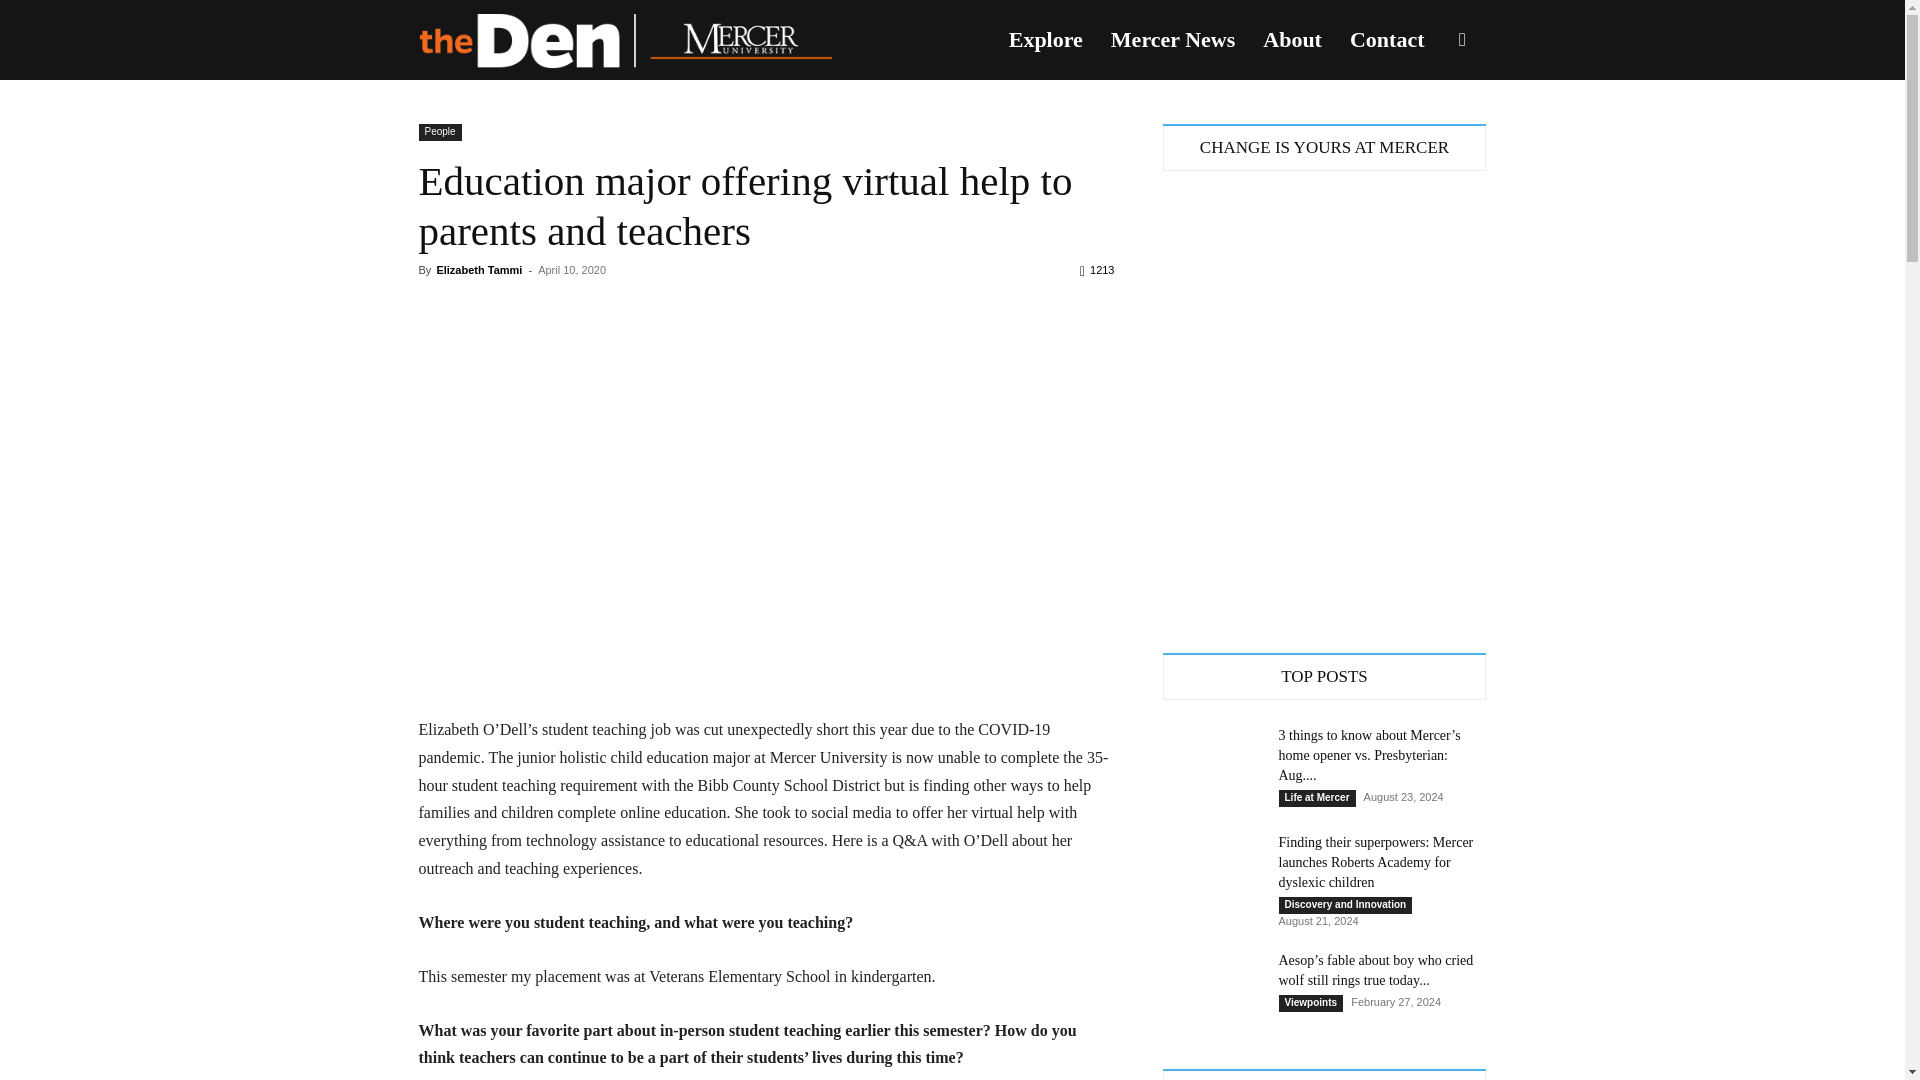  What do you see at coordinates (1430, 136) in the screenshot?
I see `Search` at bounding box center [1430, 136].